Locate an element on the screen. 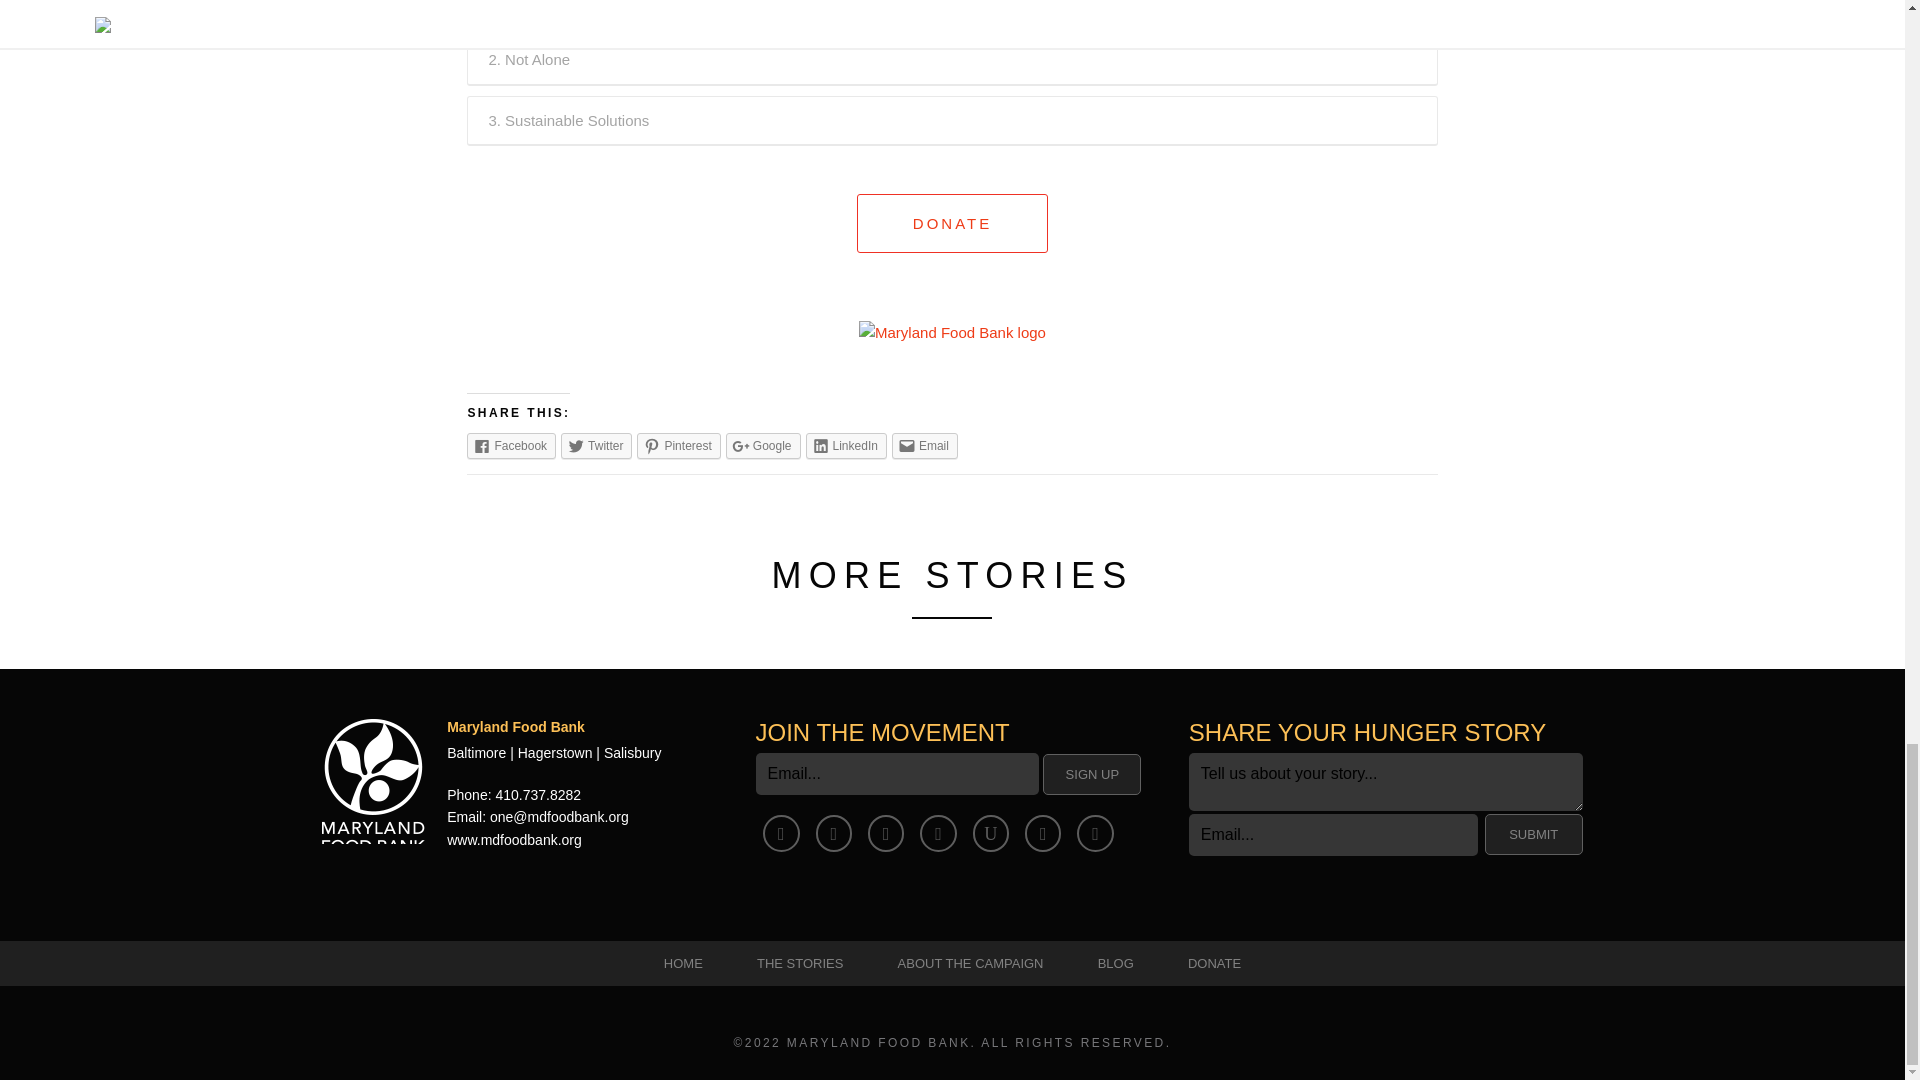 This screenshot has width=1920, height=1080. Click to share on Pinterest is located at coordinates (678, 446).